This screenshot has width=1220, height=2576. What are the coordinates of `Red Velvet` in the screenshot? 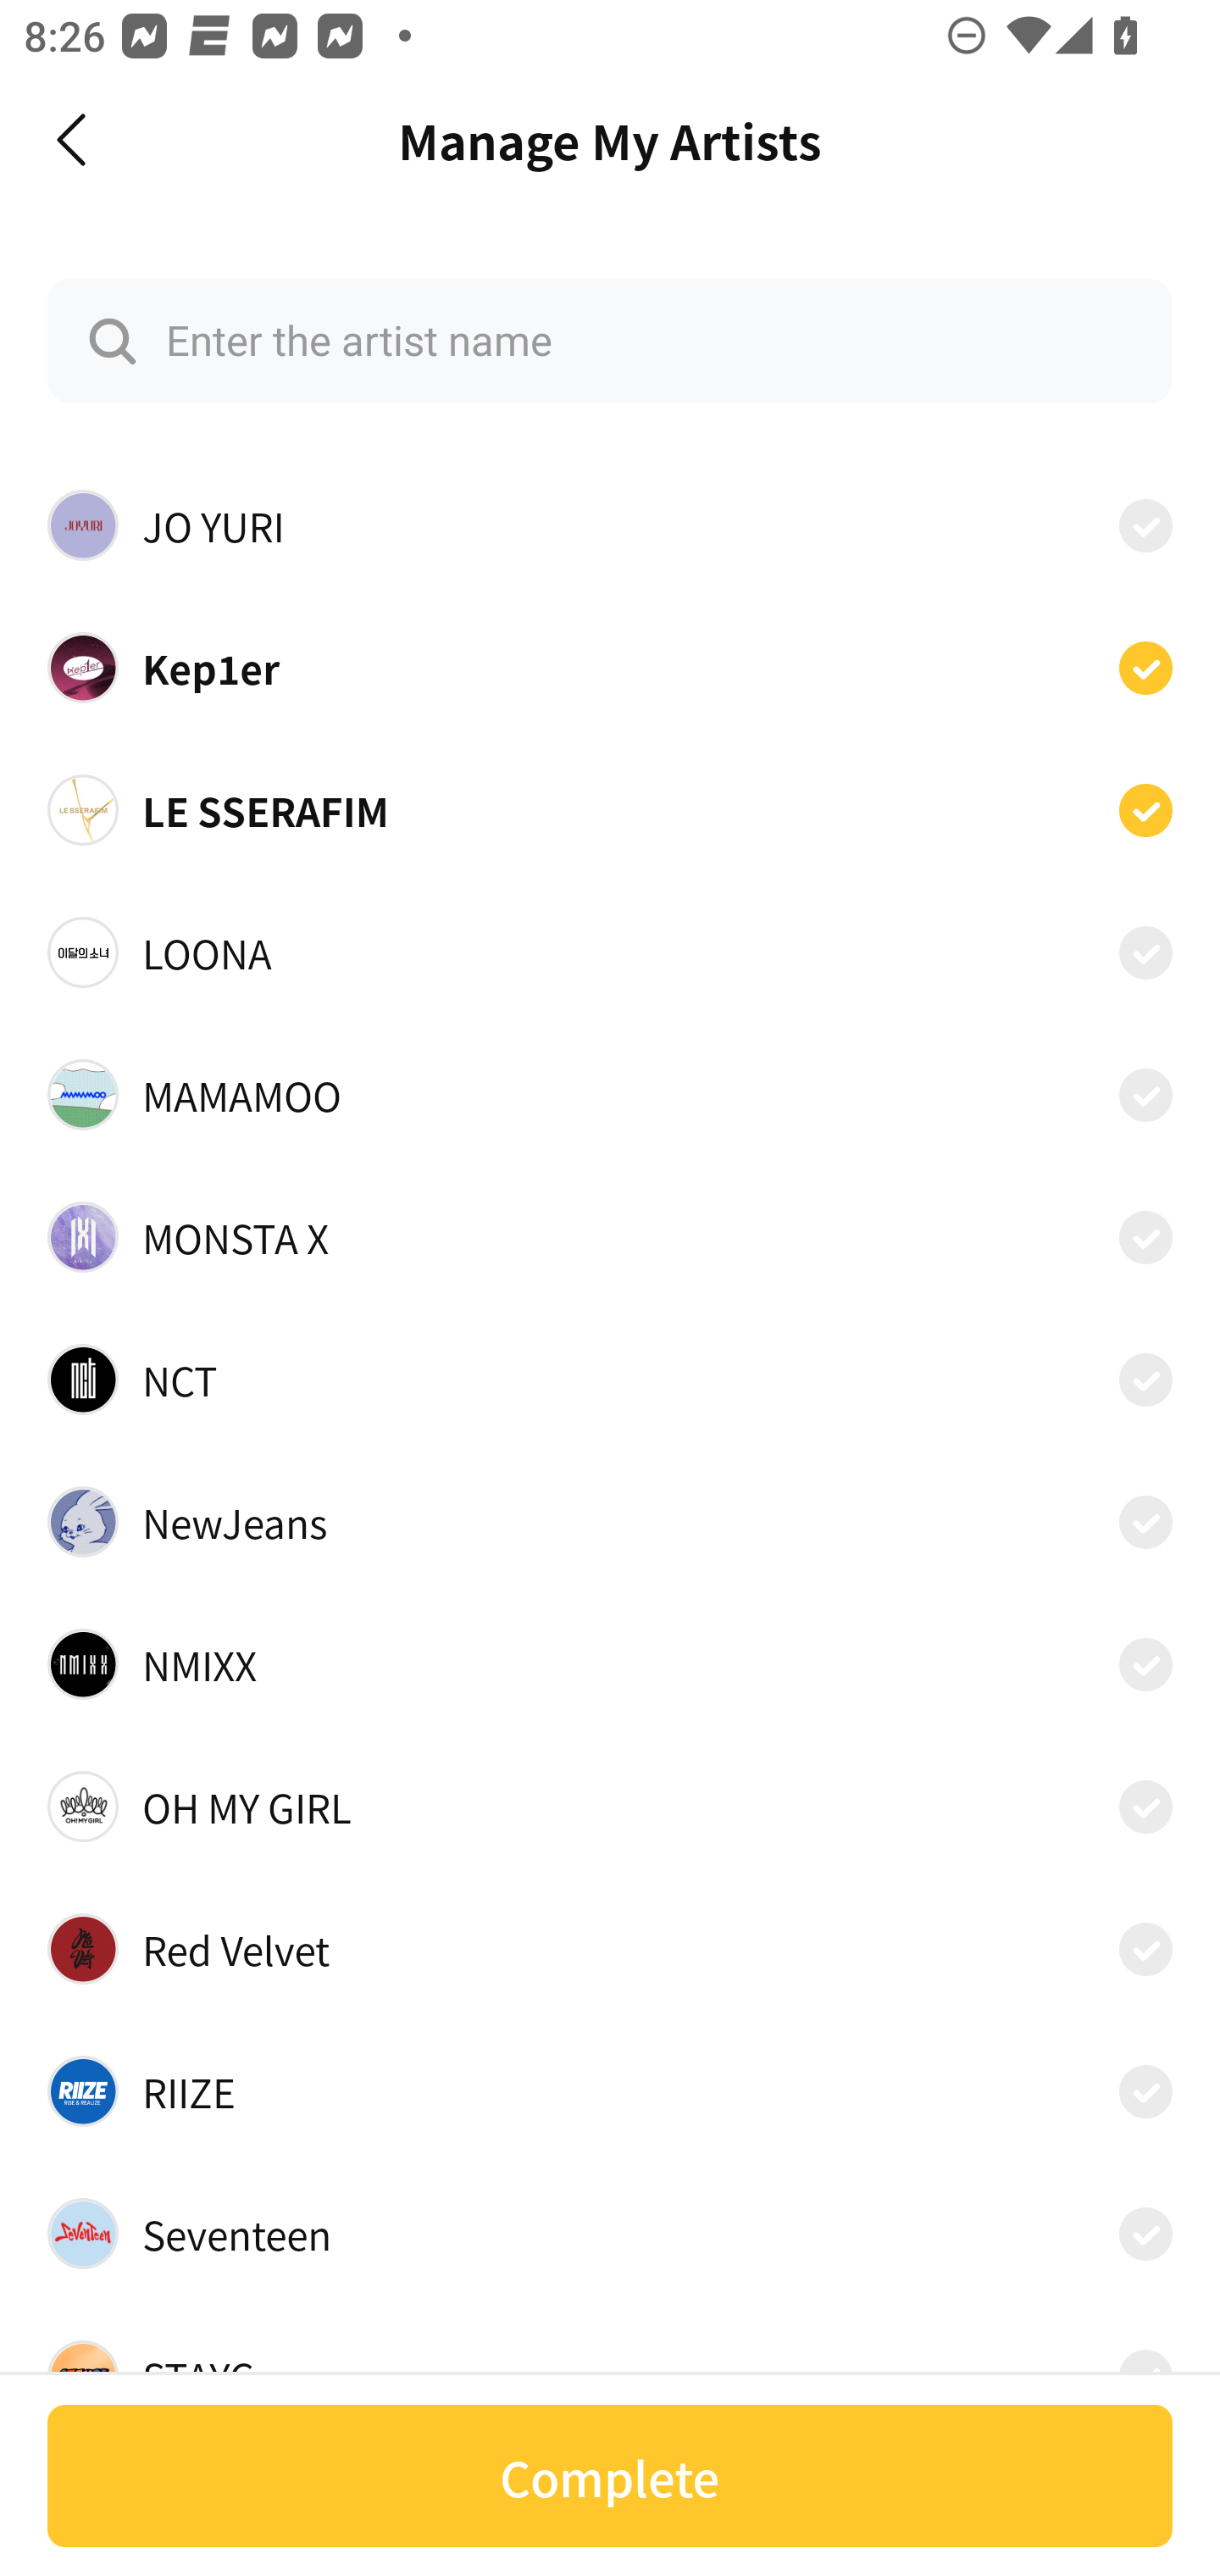 It's located at (610, 1948).